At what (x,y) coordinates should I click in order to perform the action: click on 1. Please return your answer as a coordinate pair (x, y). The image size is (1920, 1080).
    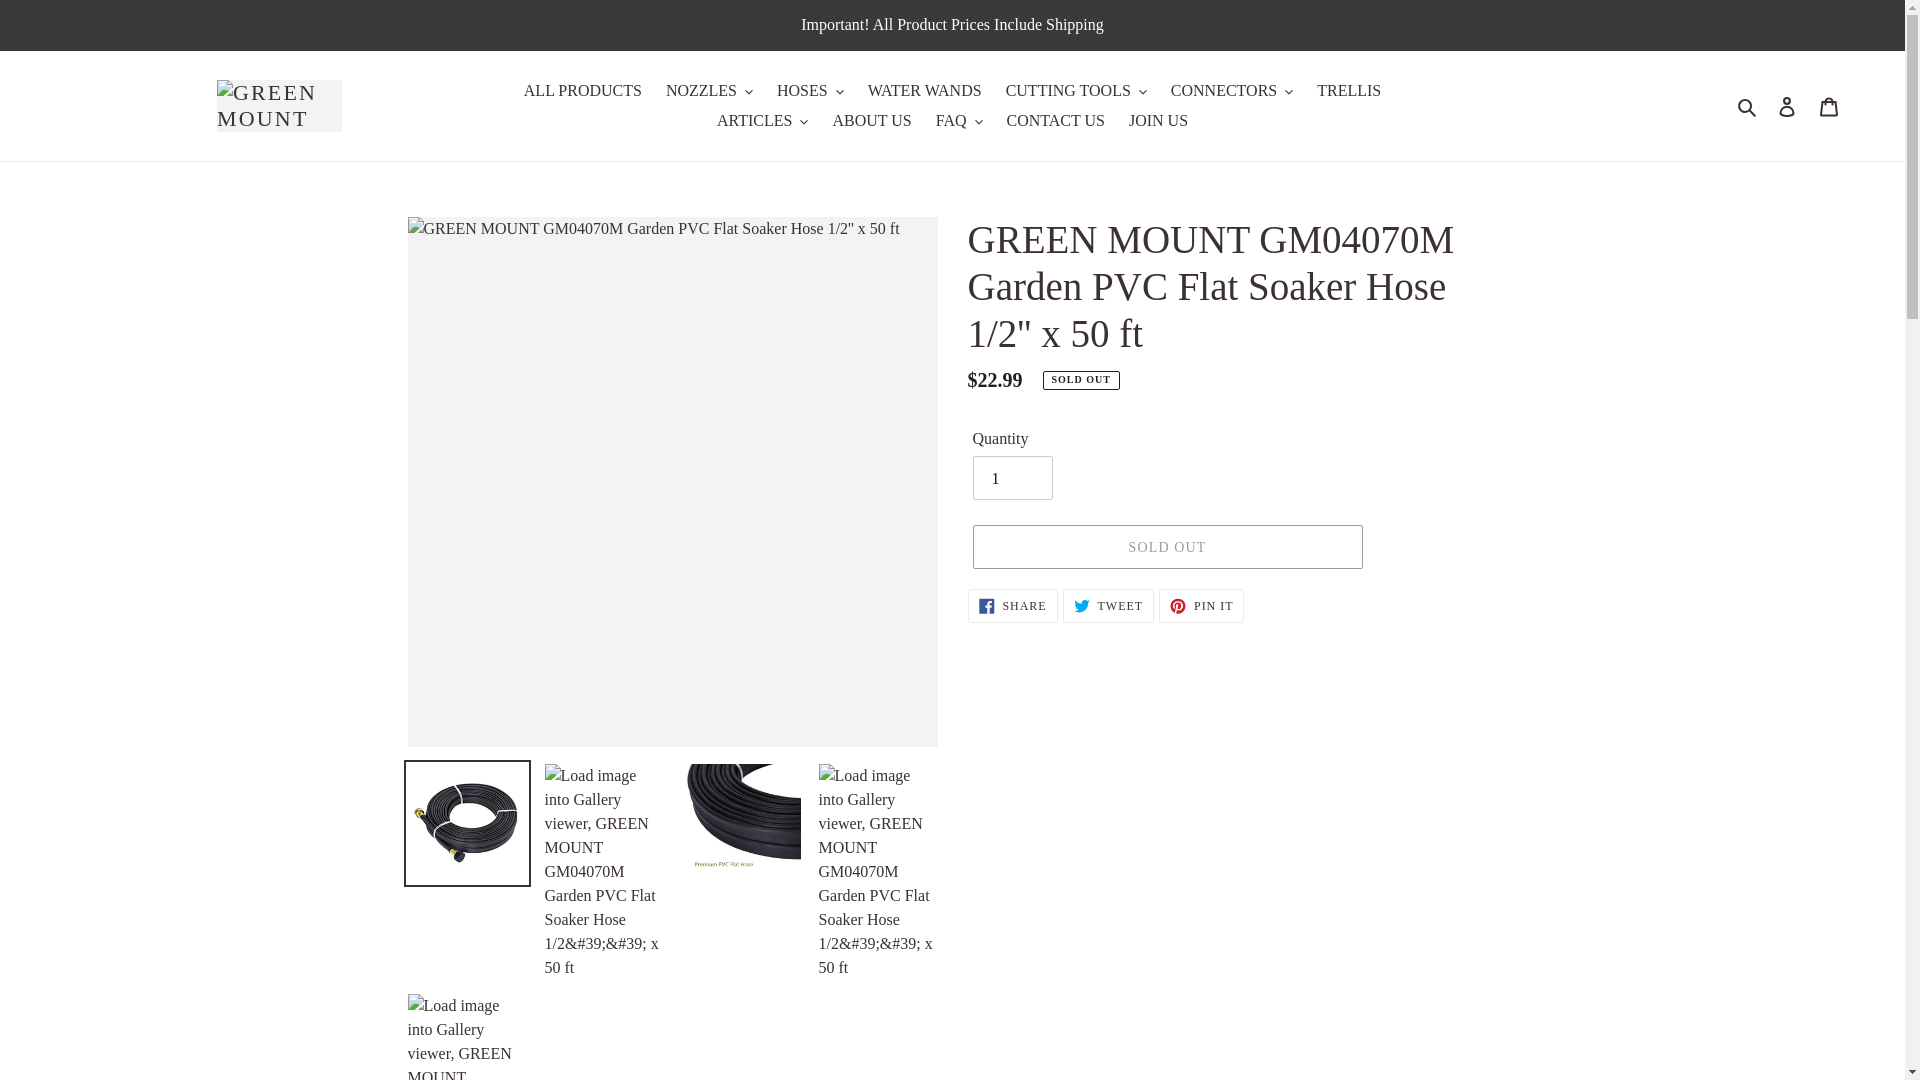
    Looking at the image, I should click on (1012, 478).